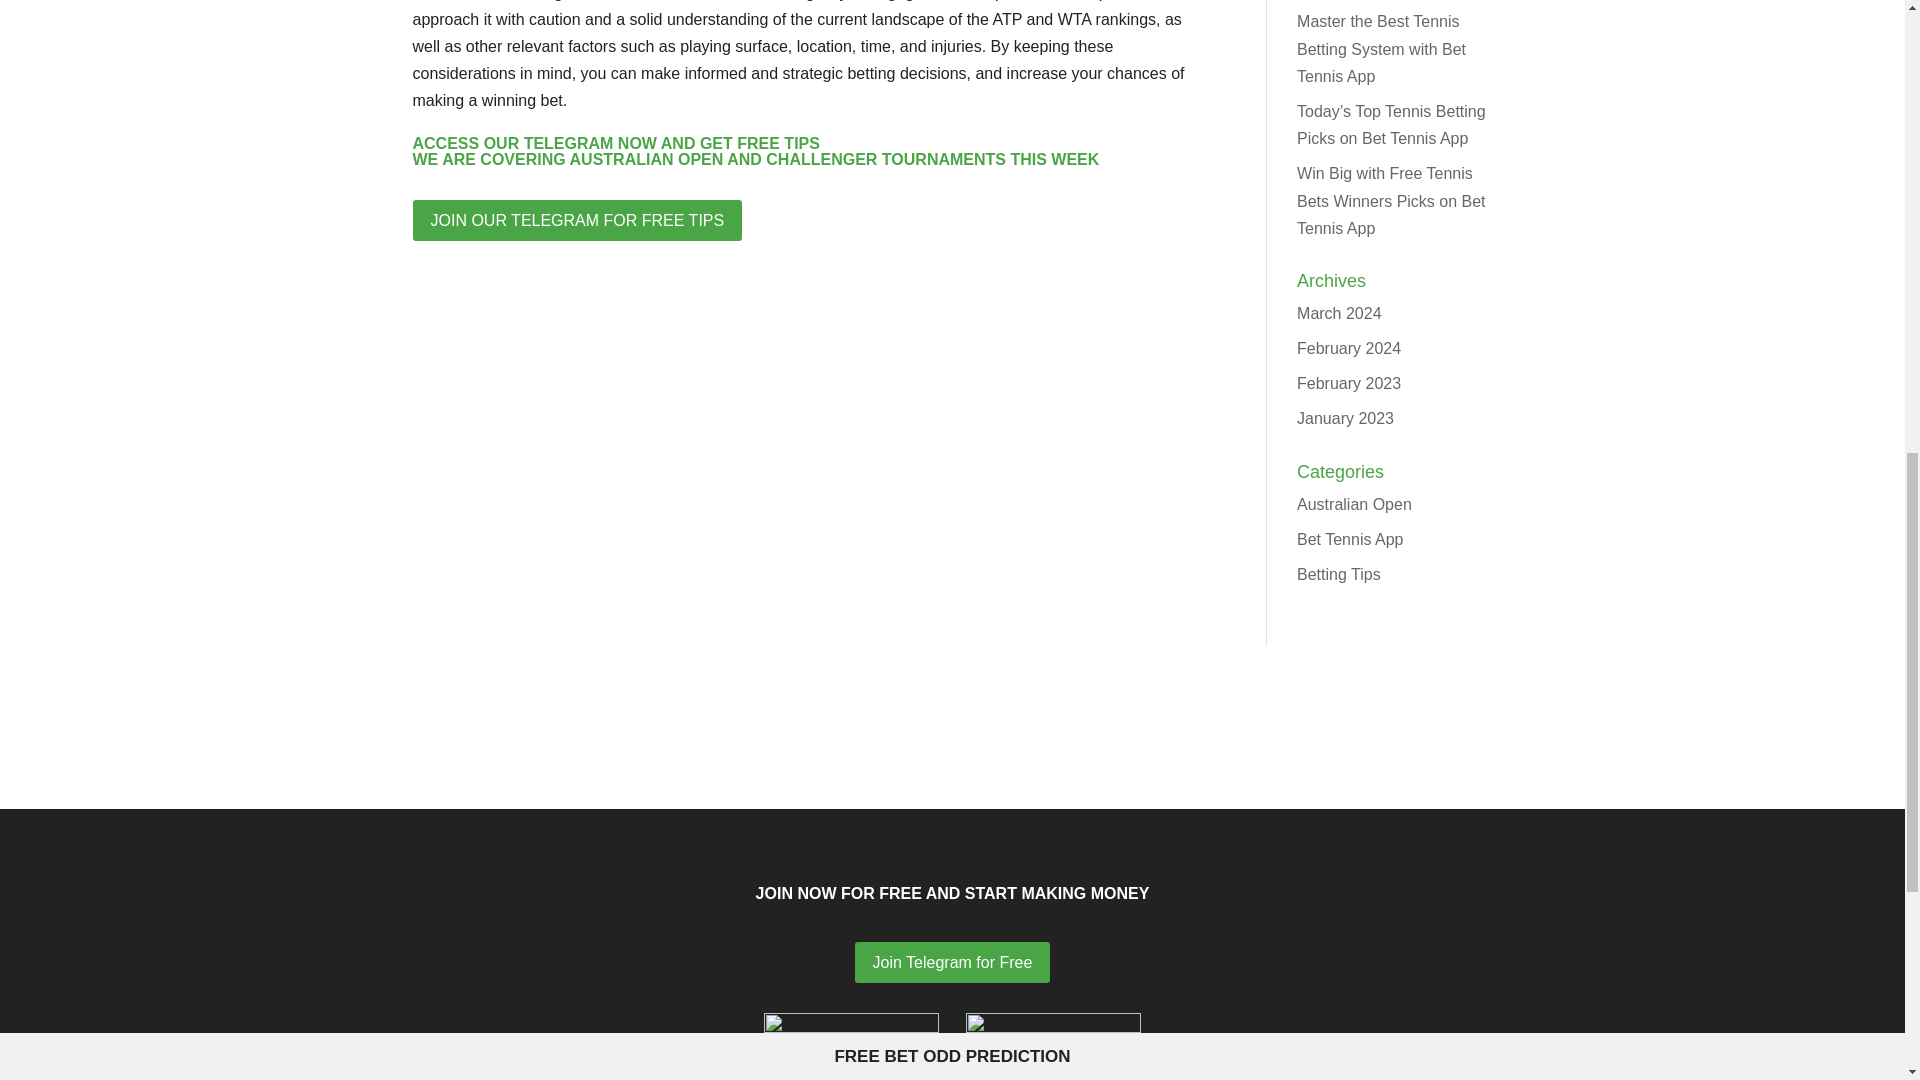 The image size is (1920, 1080). What do you see at coordinates (1354, 504) in the screenshot?
I see `Australian Open` at bounding box center [1354, 504].